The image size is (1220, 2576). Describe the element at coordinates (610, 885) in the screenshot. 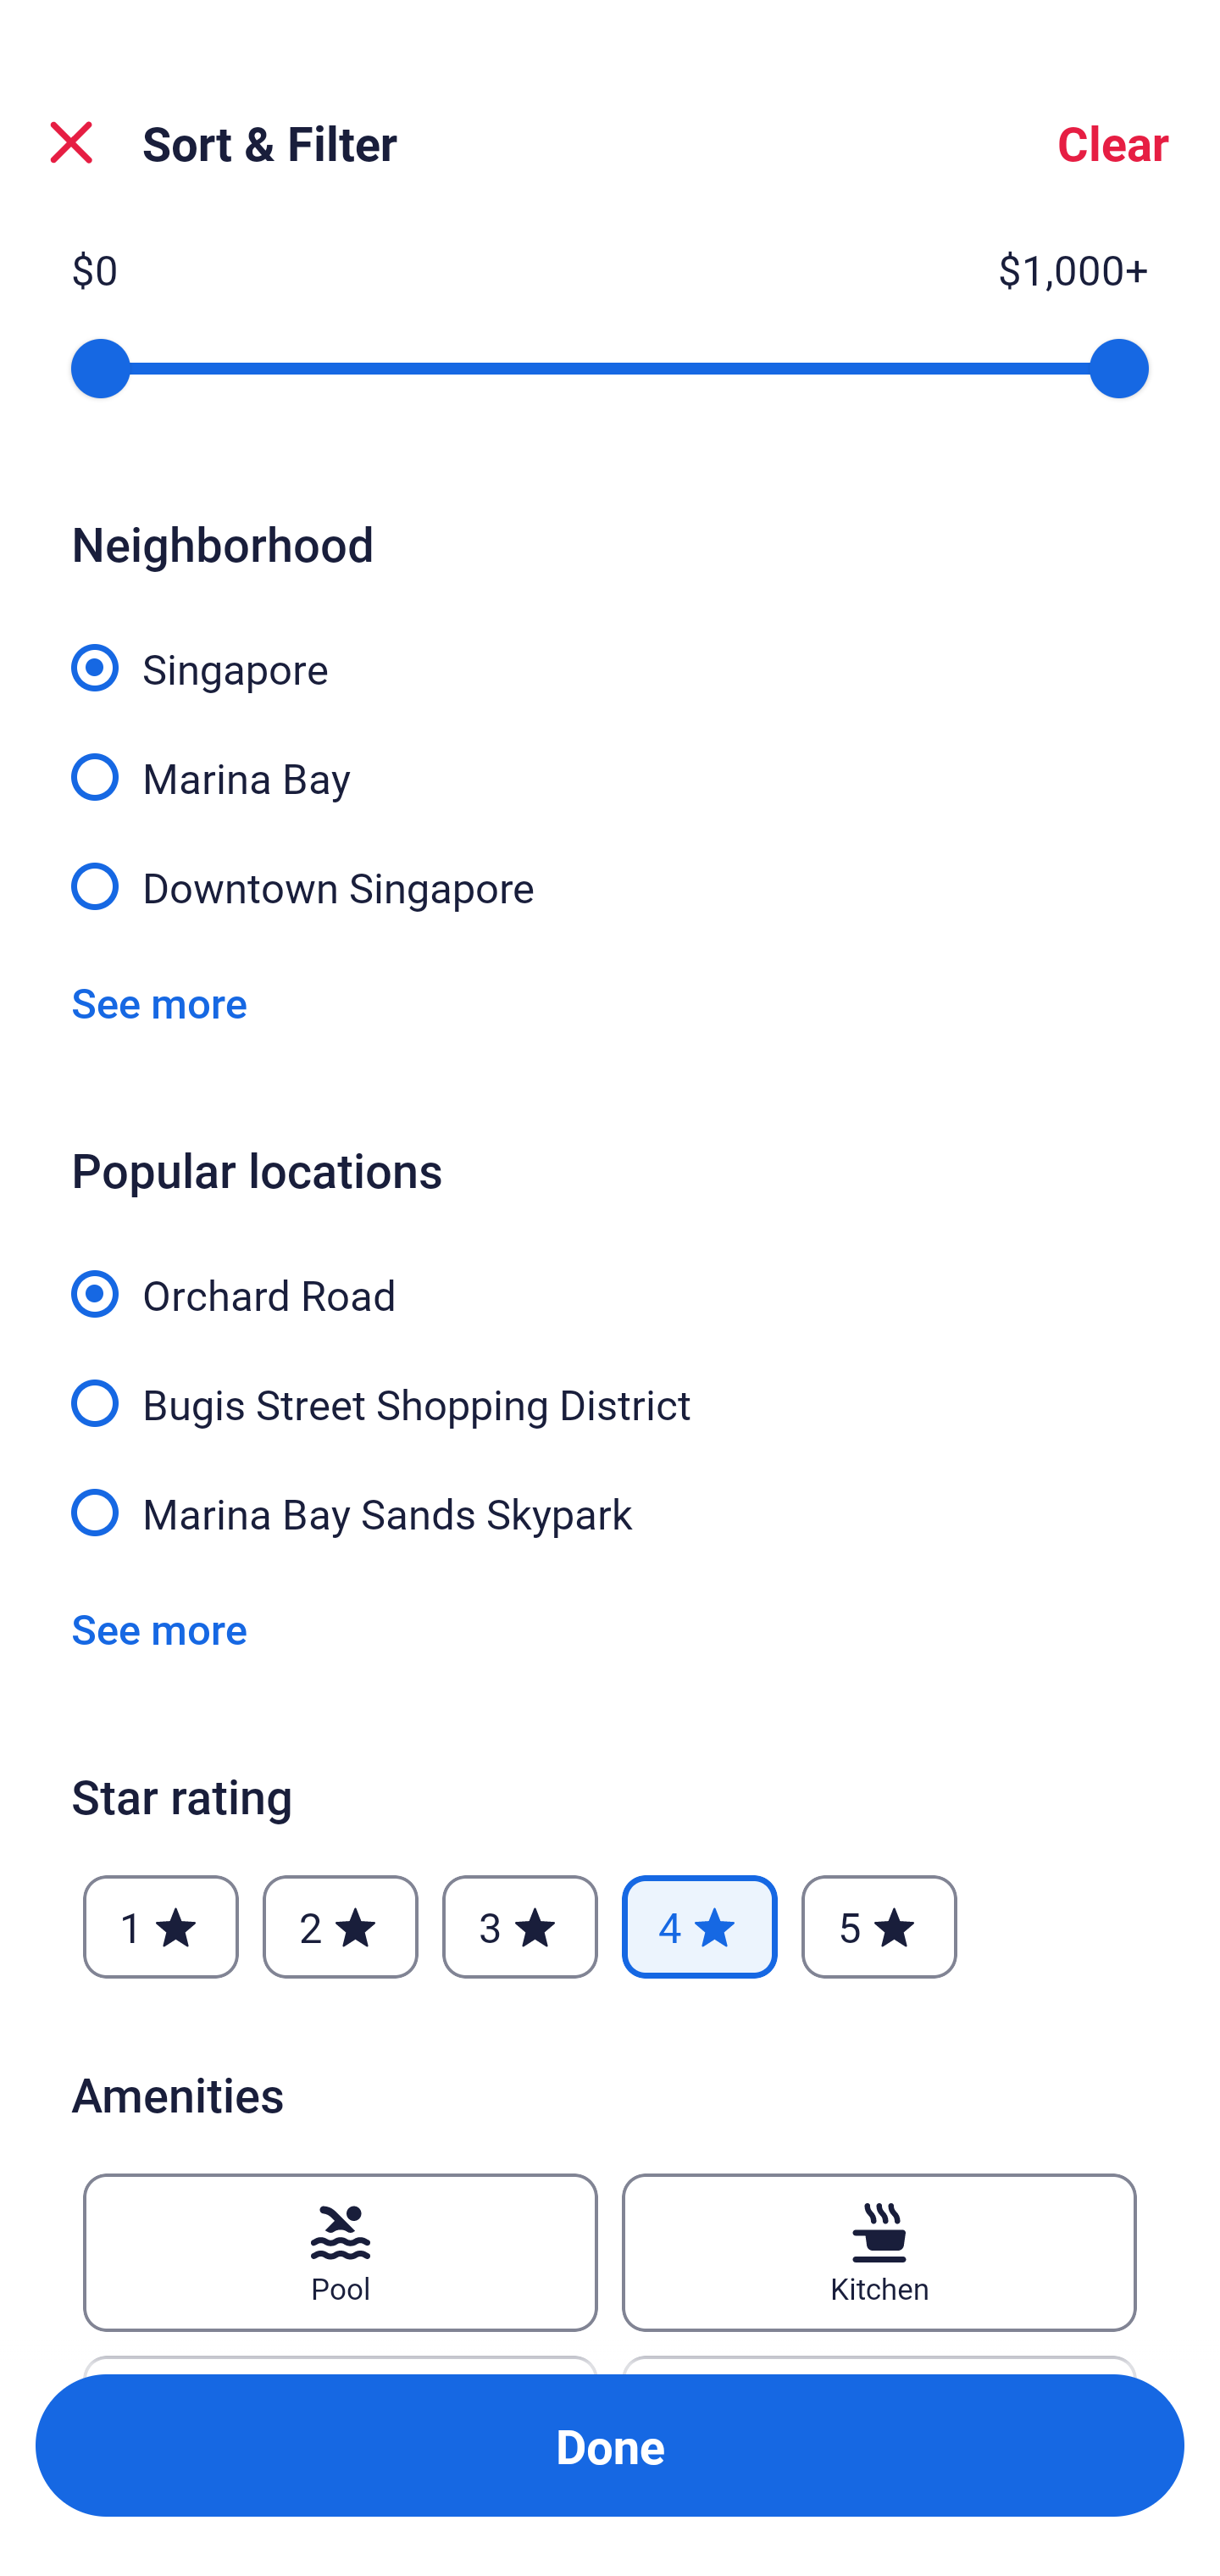

I see `Downtown Singapore` at that location.